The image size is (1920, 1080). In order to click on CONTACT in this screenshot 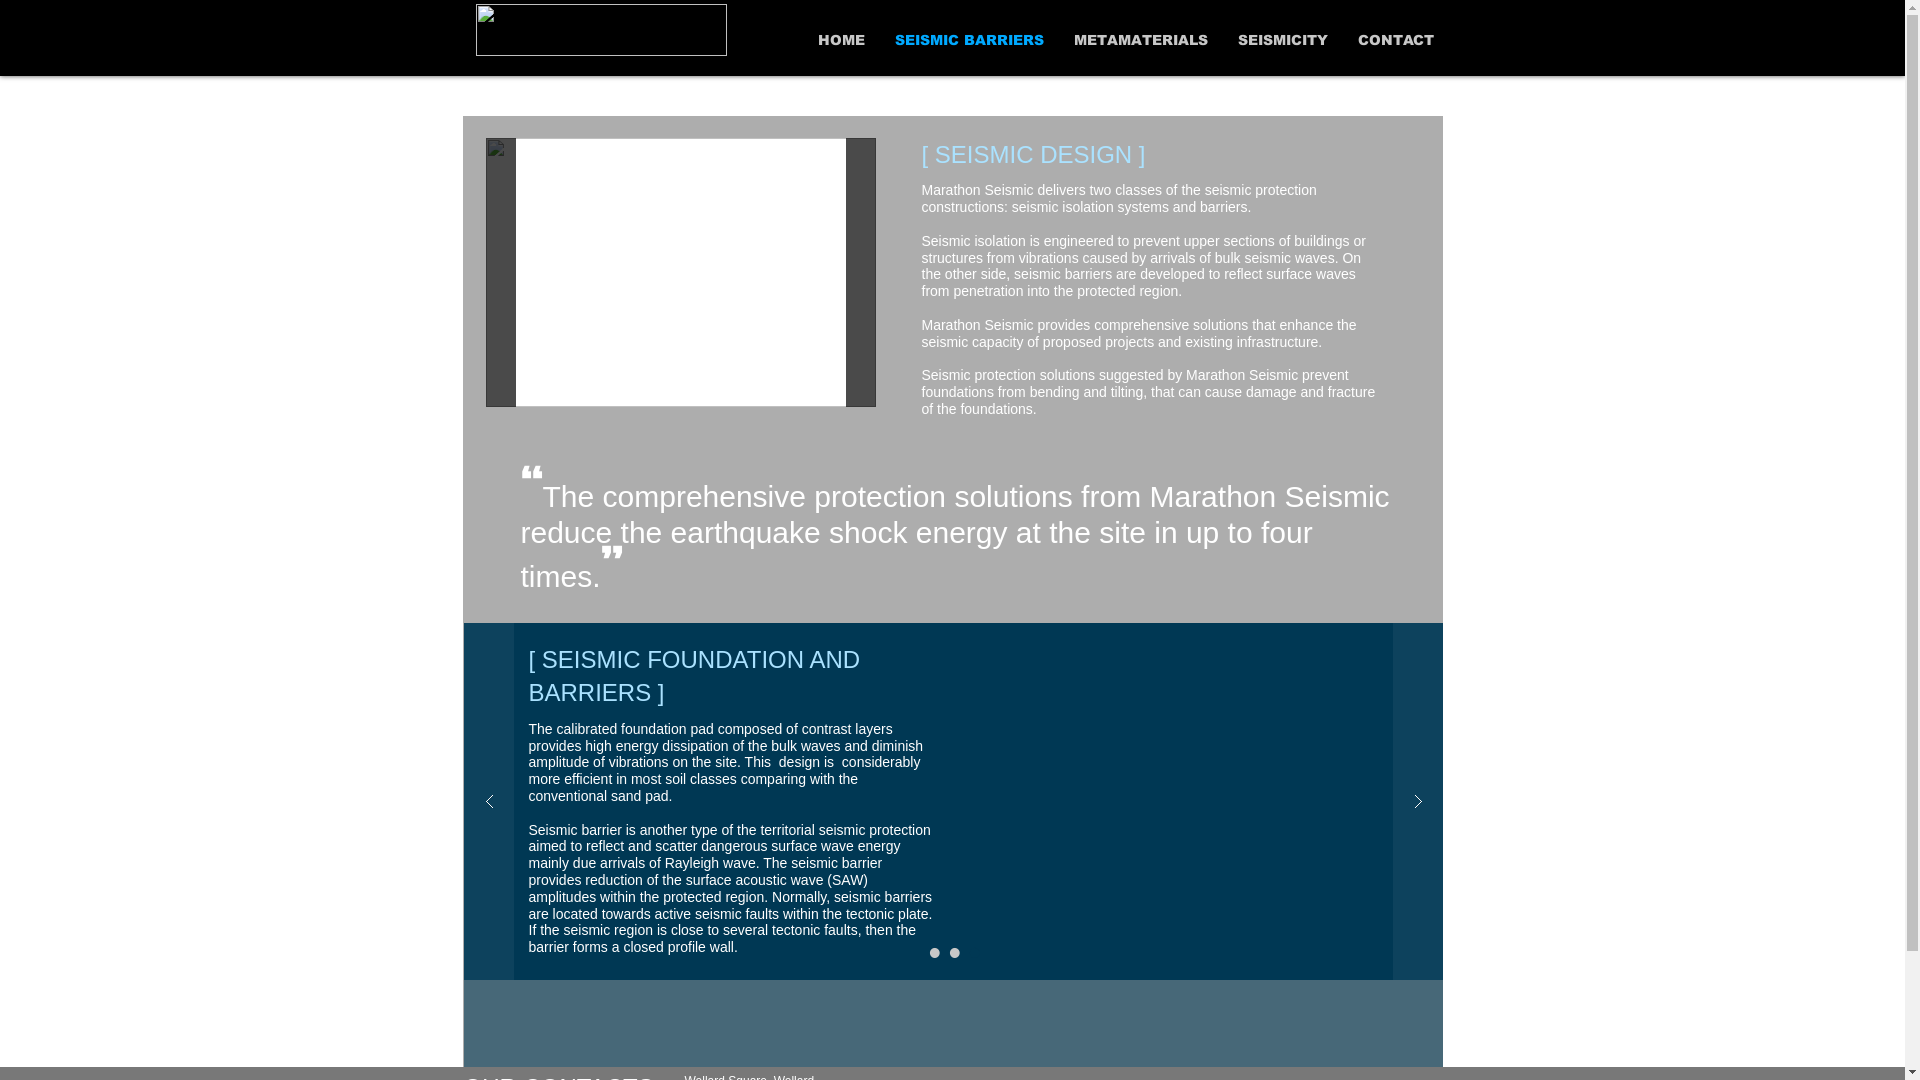, I will do `click(1395, 40)`.